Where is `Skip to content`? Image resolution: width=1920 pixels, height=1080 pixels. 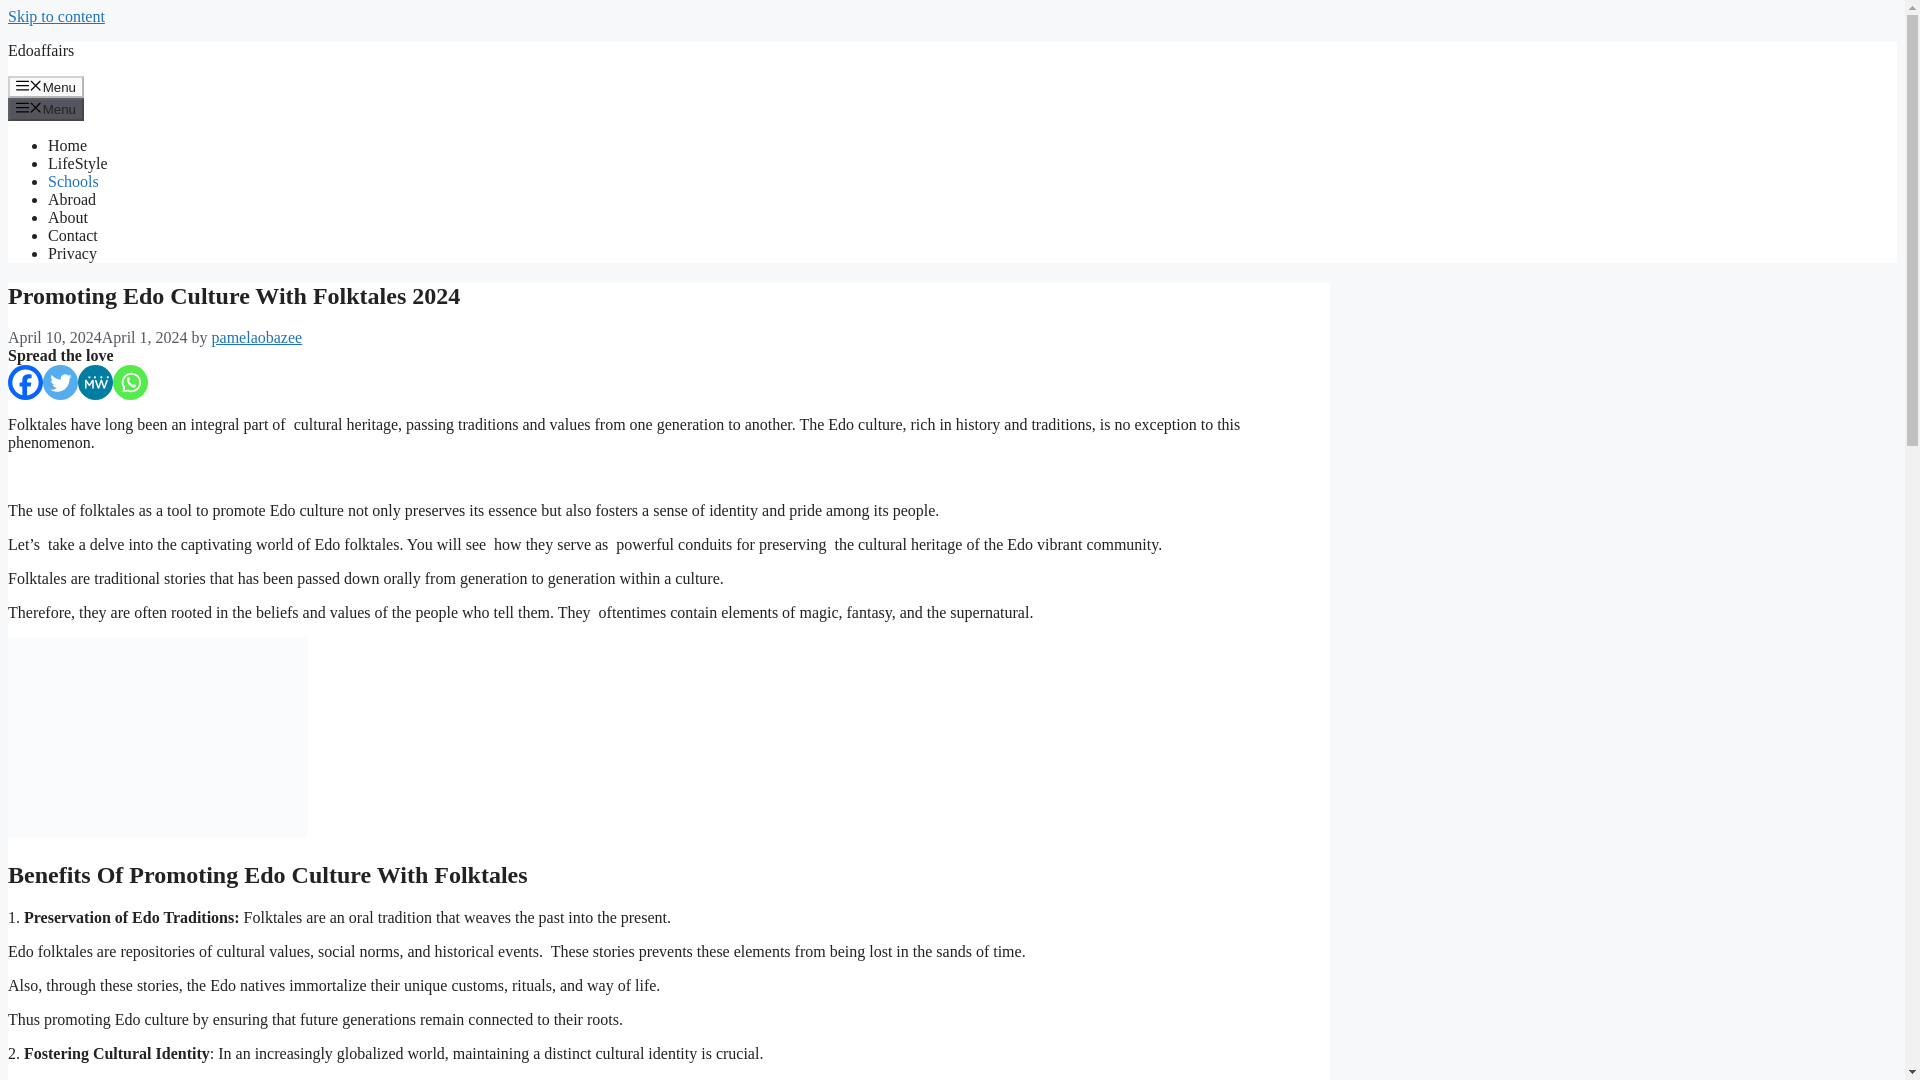
Skip to content is located at coordinates (56, 16).